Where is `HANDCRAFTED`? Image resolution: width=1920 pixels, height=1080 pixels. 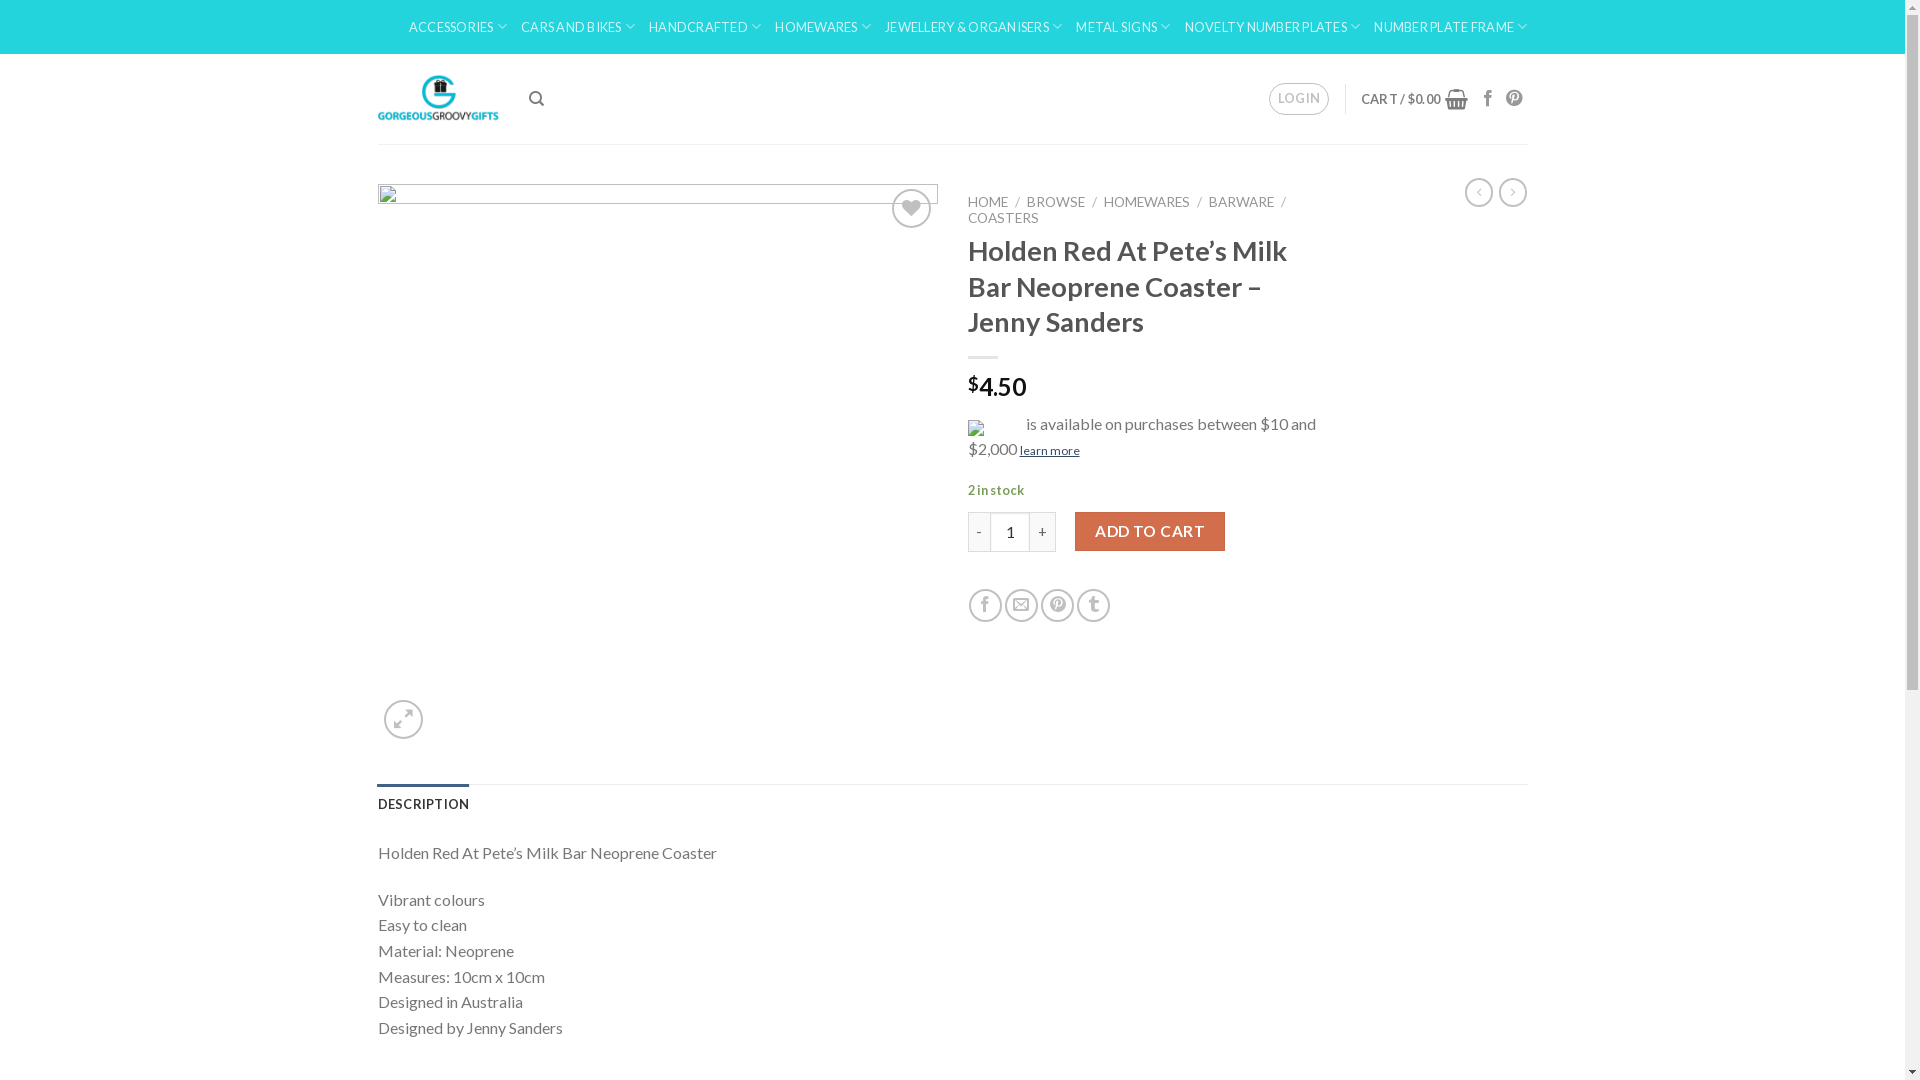
HANDCRAFTED is located at coordinates (705, 27).